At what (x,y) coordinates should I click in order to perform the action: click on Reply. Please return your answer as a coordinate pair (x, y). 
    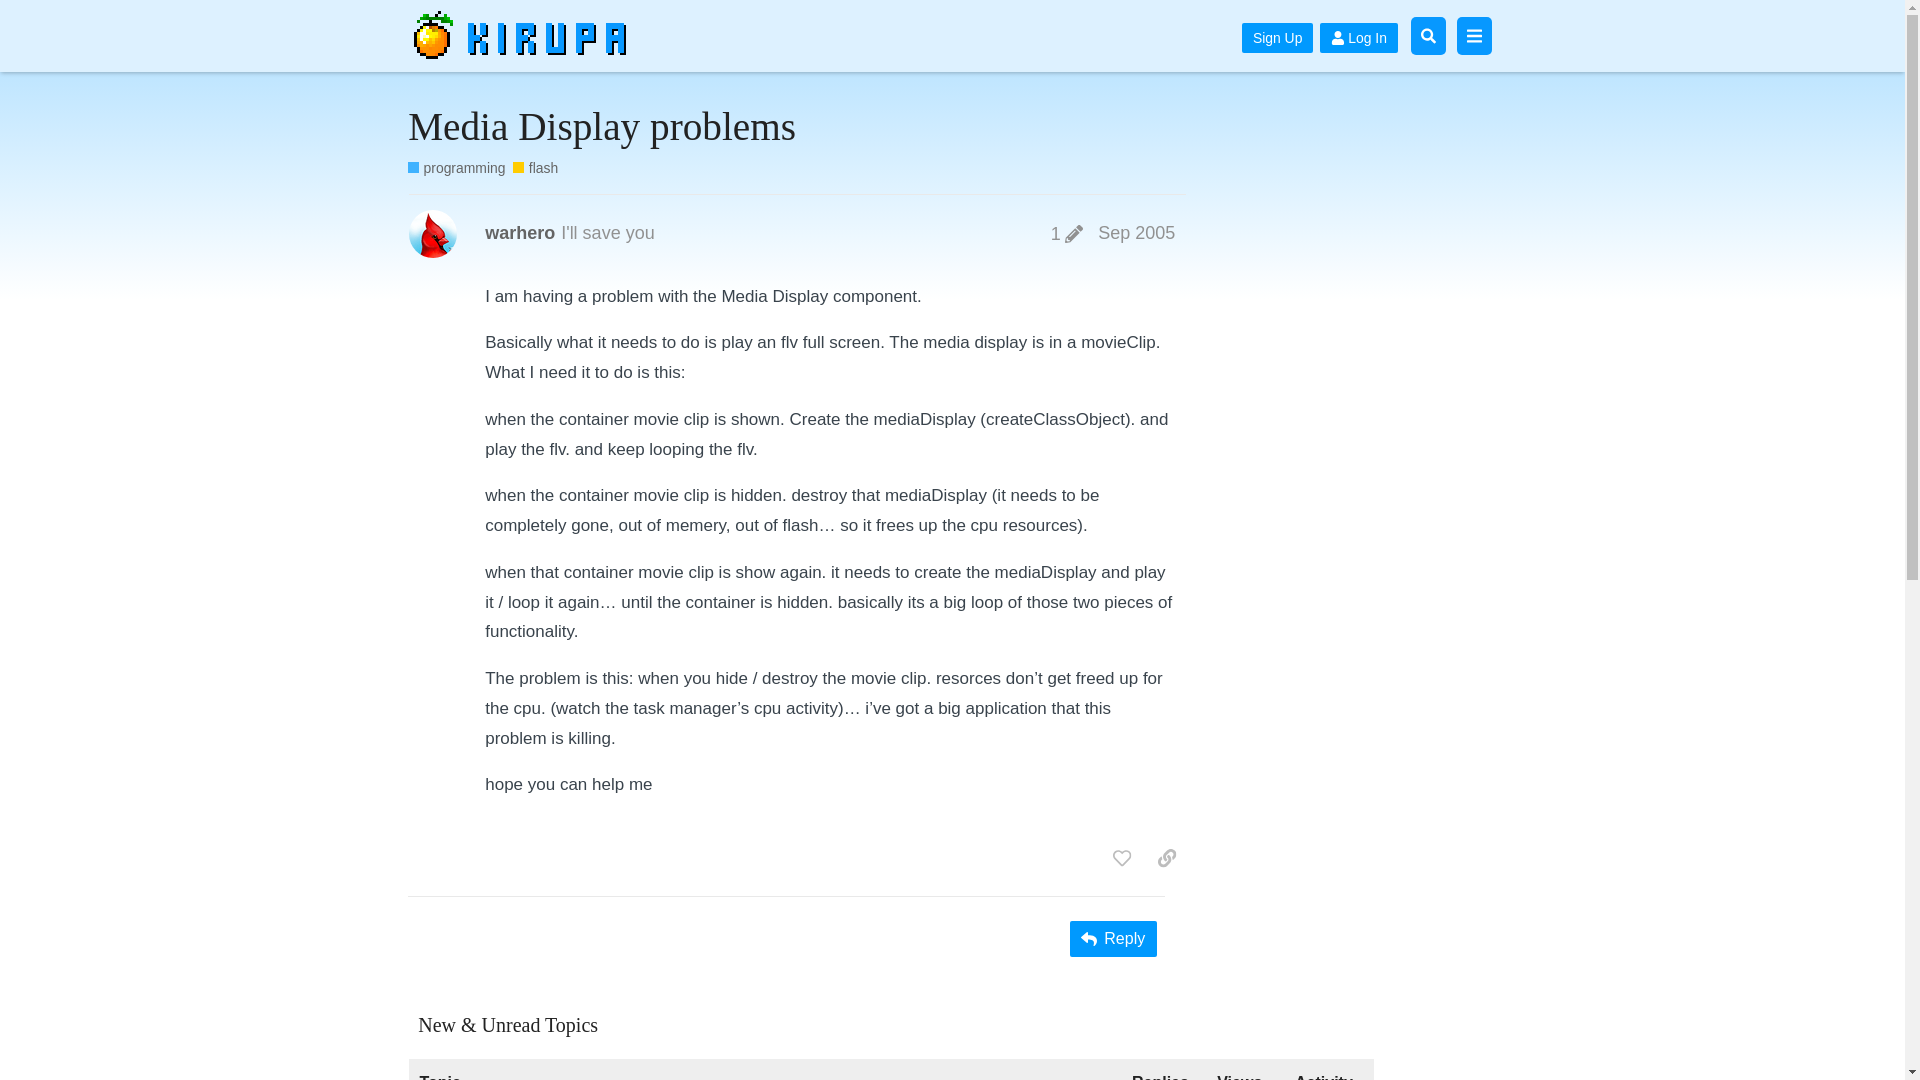
    Looking at the image, I should click on (1113, 938).